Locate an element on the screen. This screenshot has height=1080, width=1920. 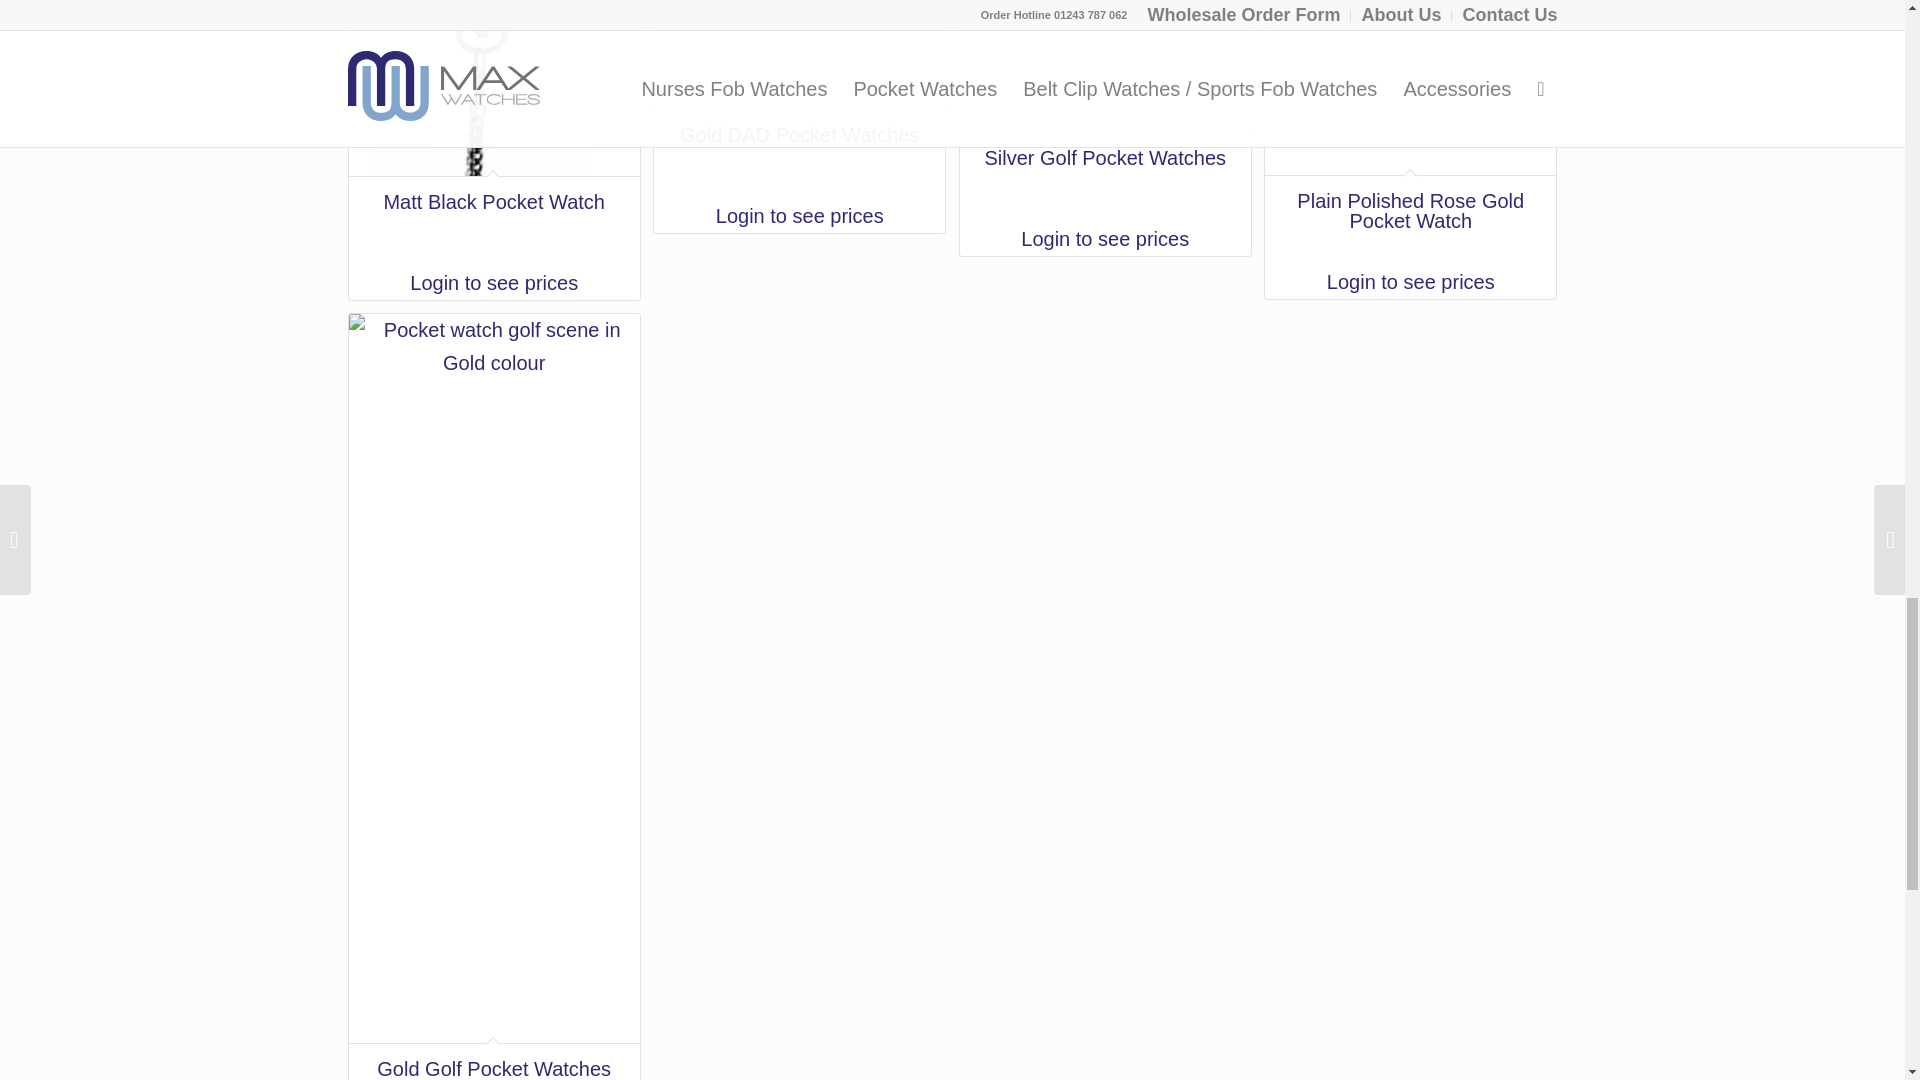
Gold DAD Pocket Watches is located at coordinates (799, 100).